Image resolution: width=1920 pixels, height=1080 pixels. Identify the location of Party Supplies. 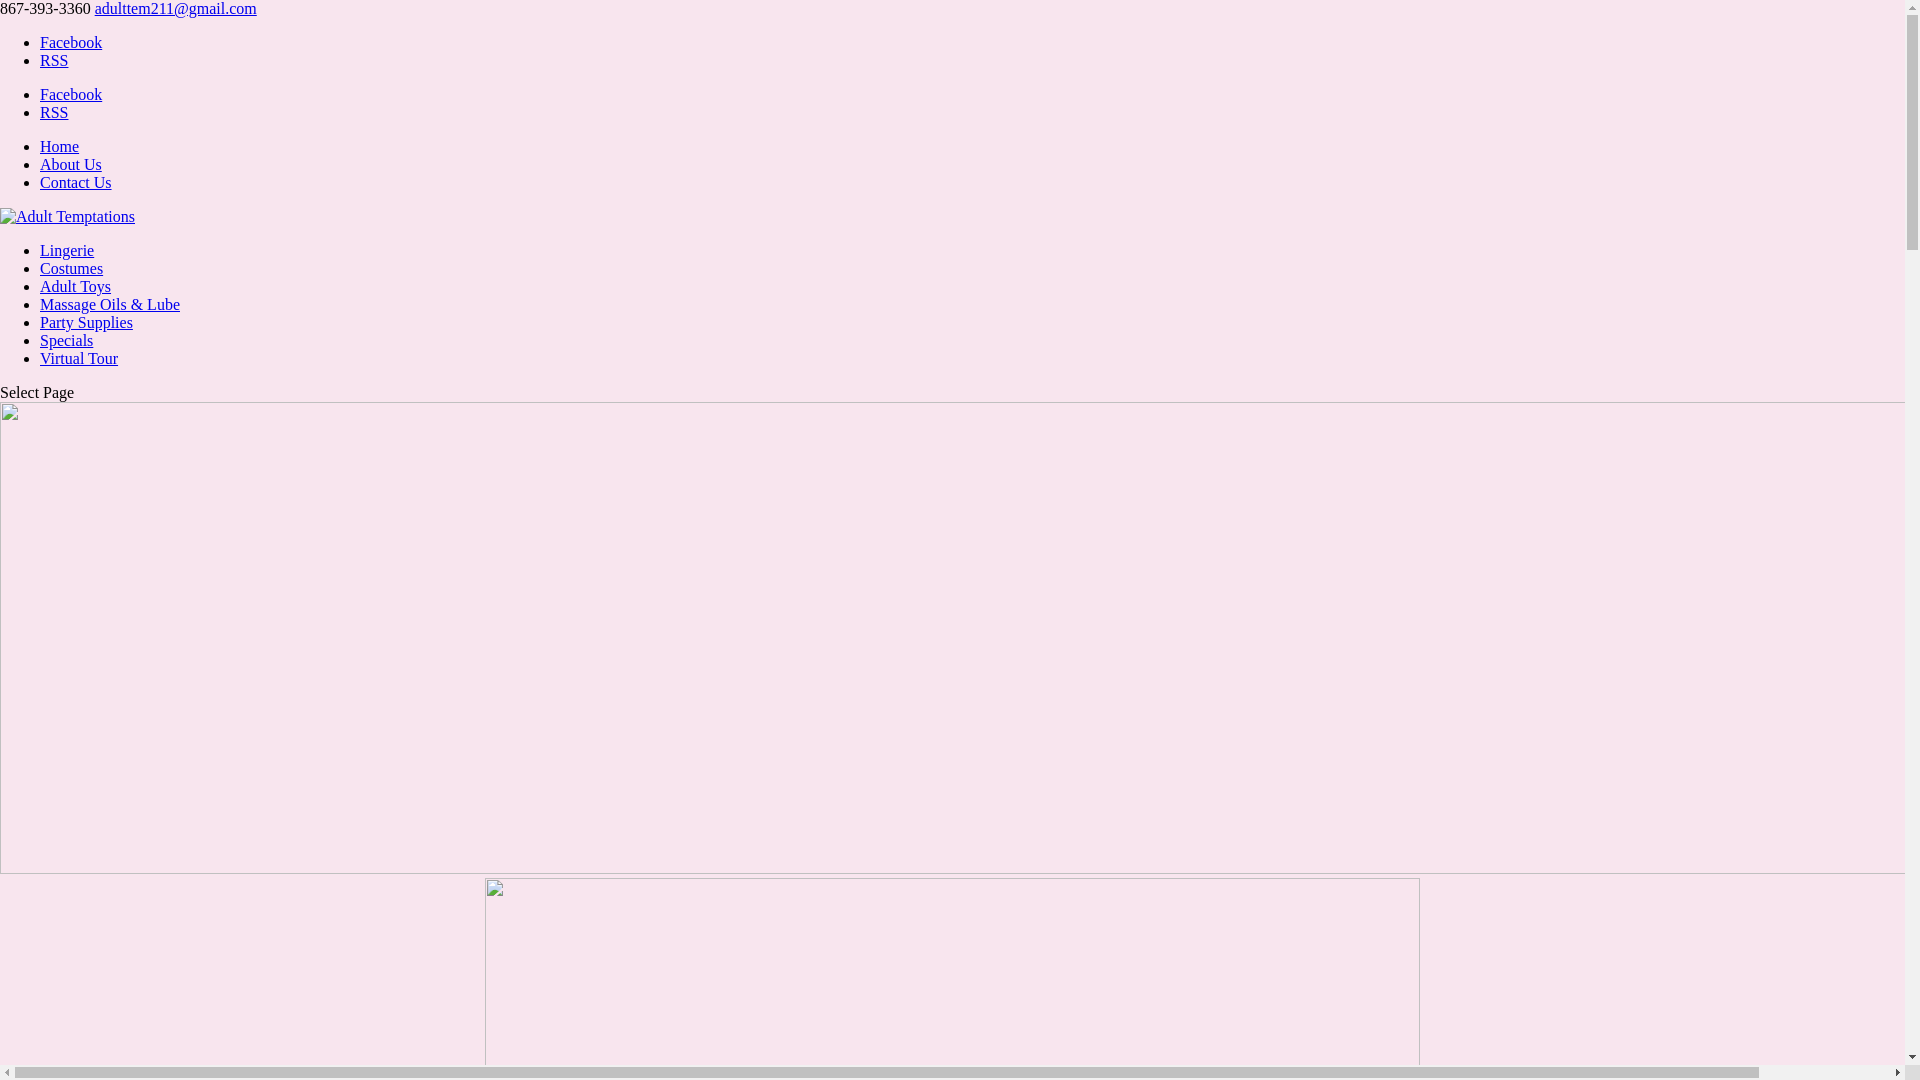
(86, 322).